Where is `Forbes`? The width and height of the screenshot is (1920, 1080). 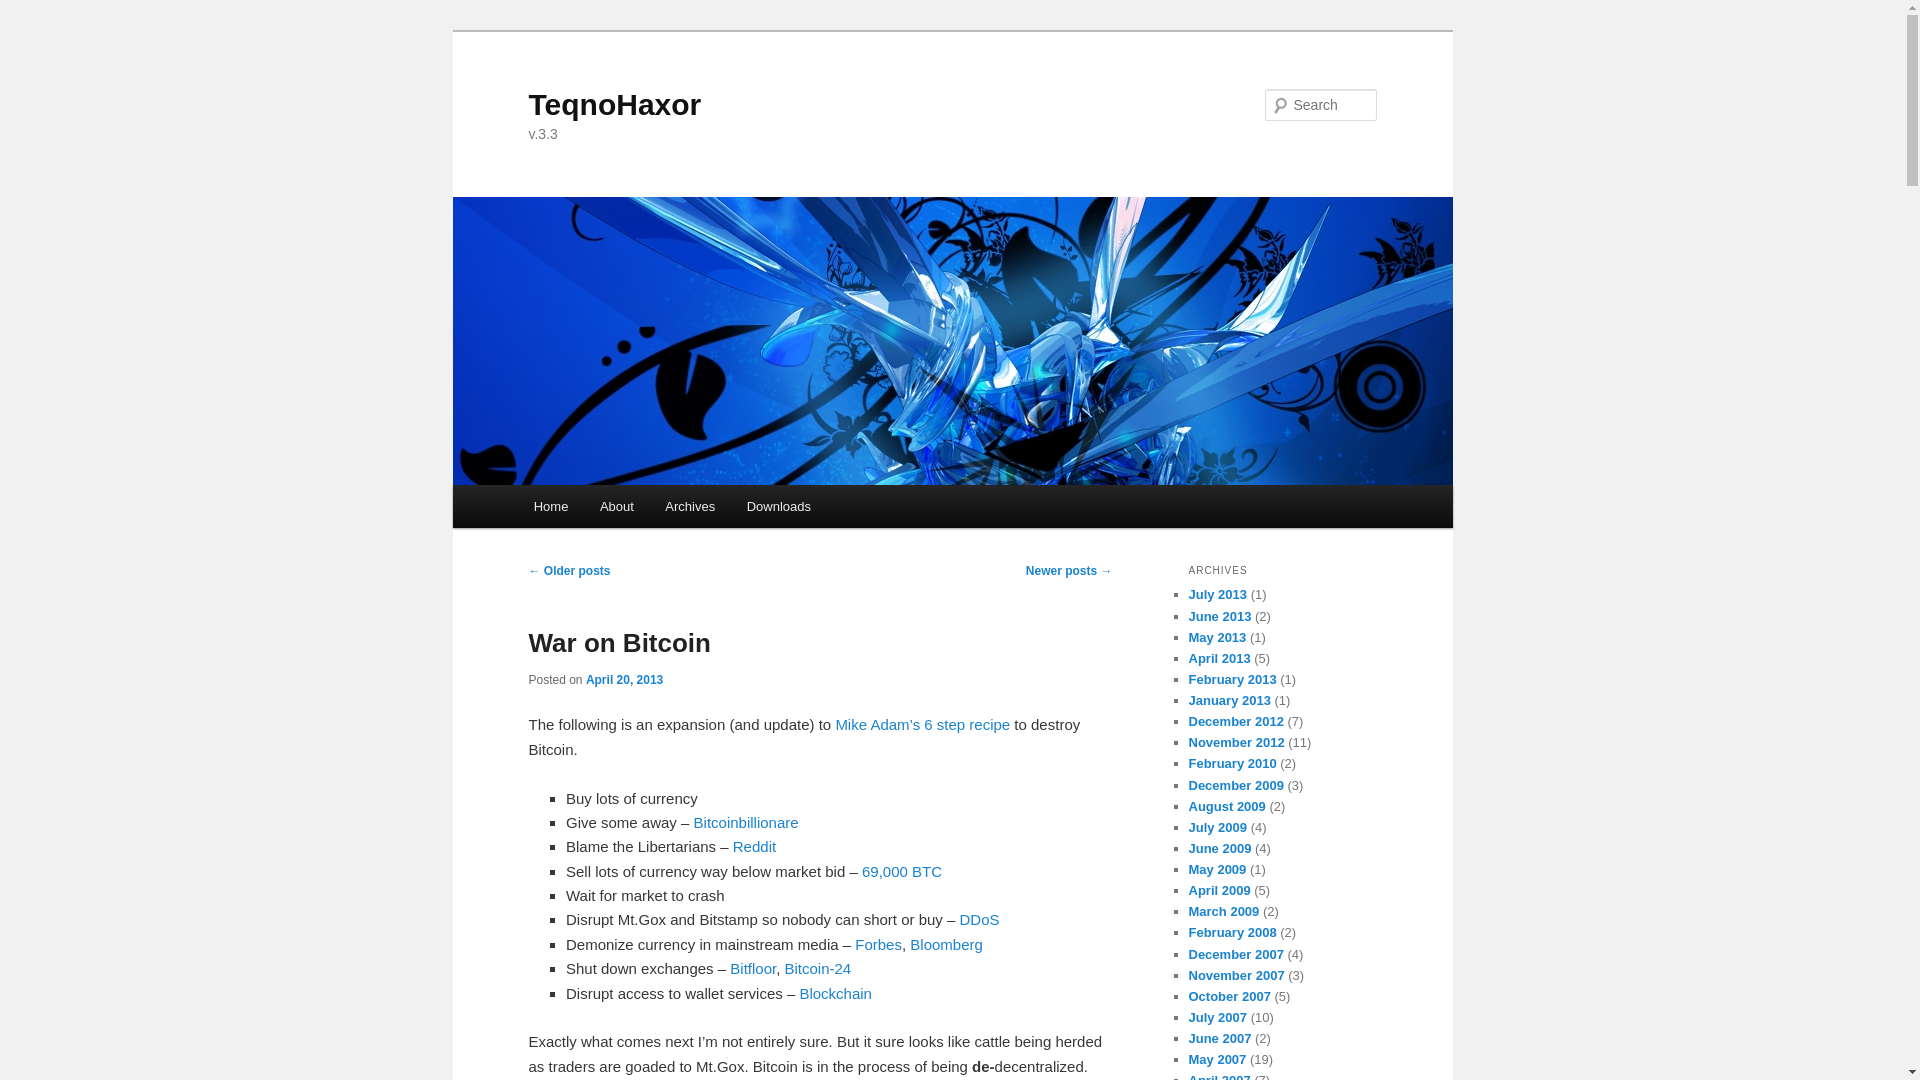 Forbes is located at coordinates (878, 944).